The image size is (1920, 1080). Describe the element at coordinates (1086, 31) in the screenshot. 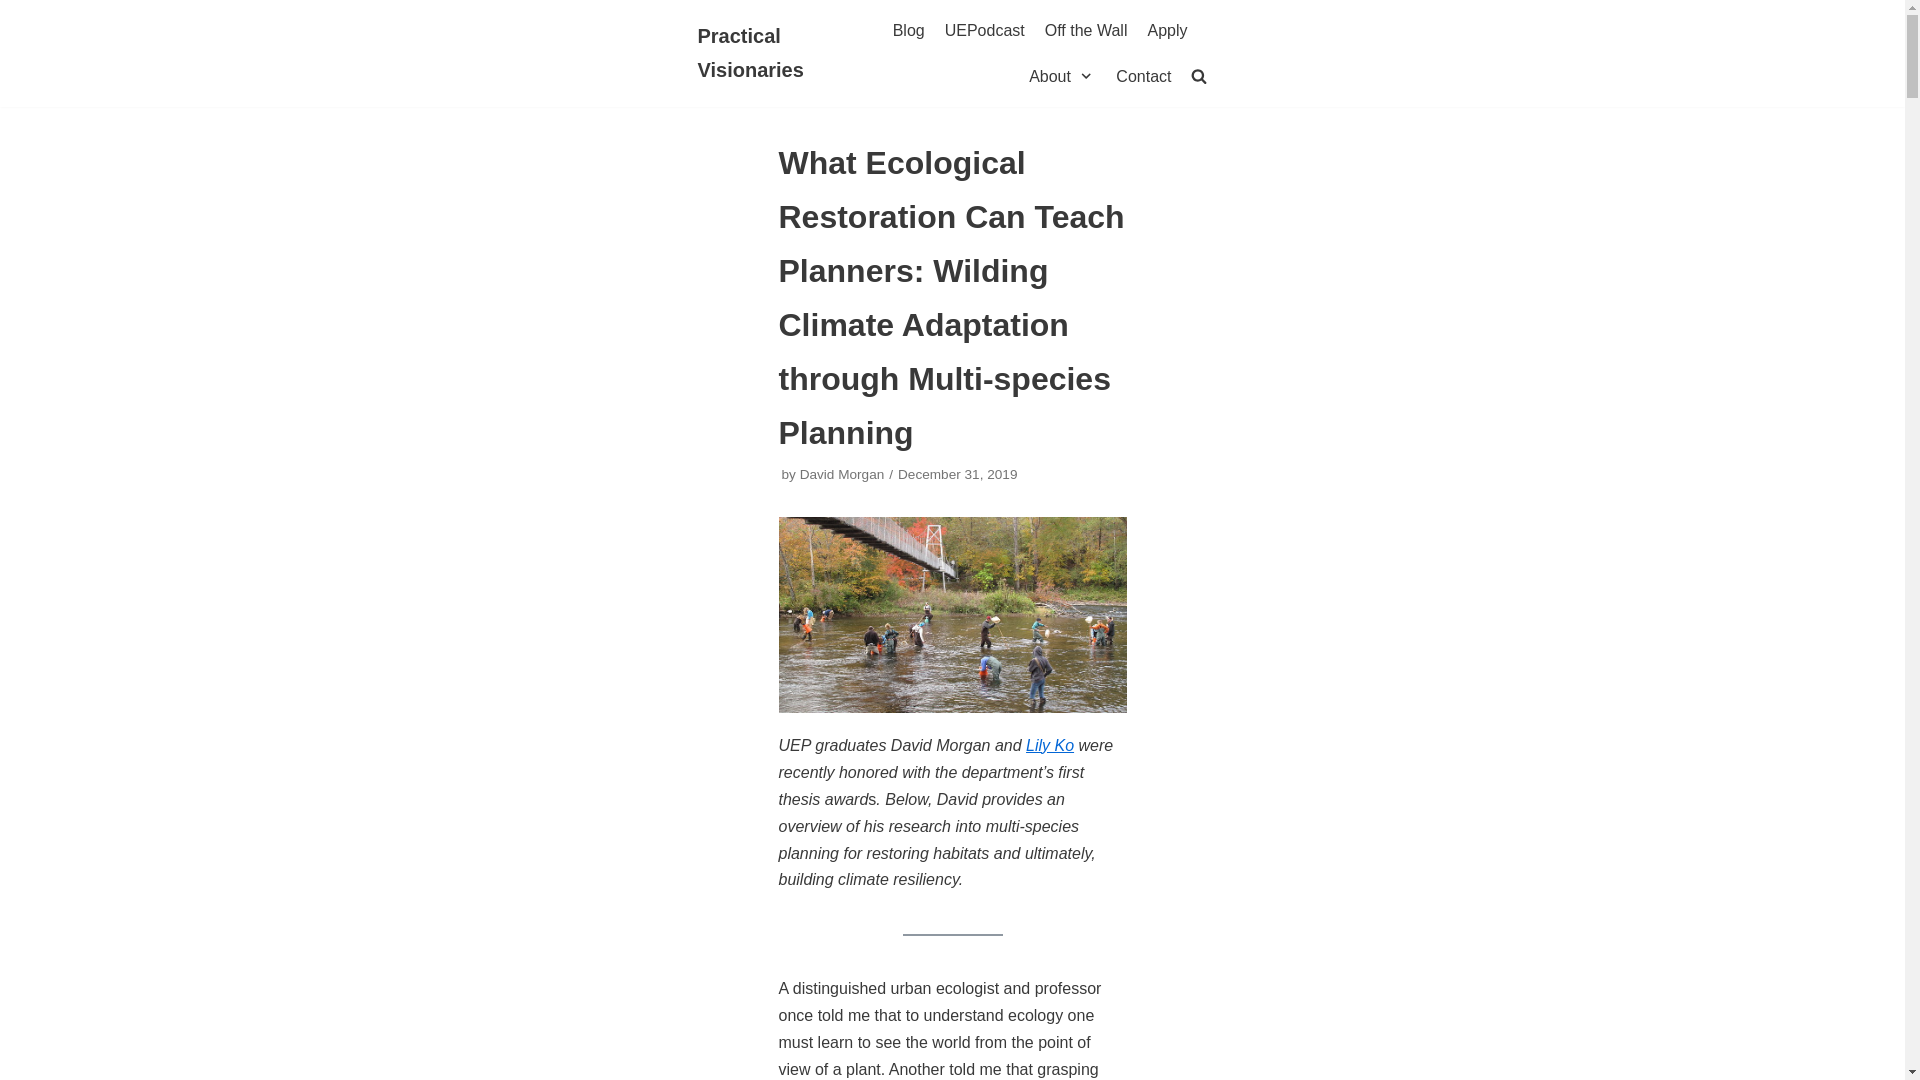

I see `Off the Wall` at that location.